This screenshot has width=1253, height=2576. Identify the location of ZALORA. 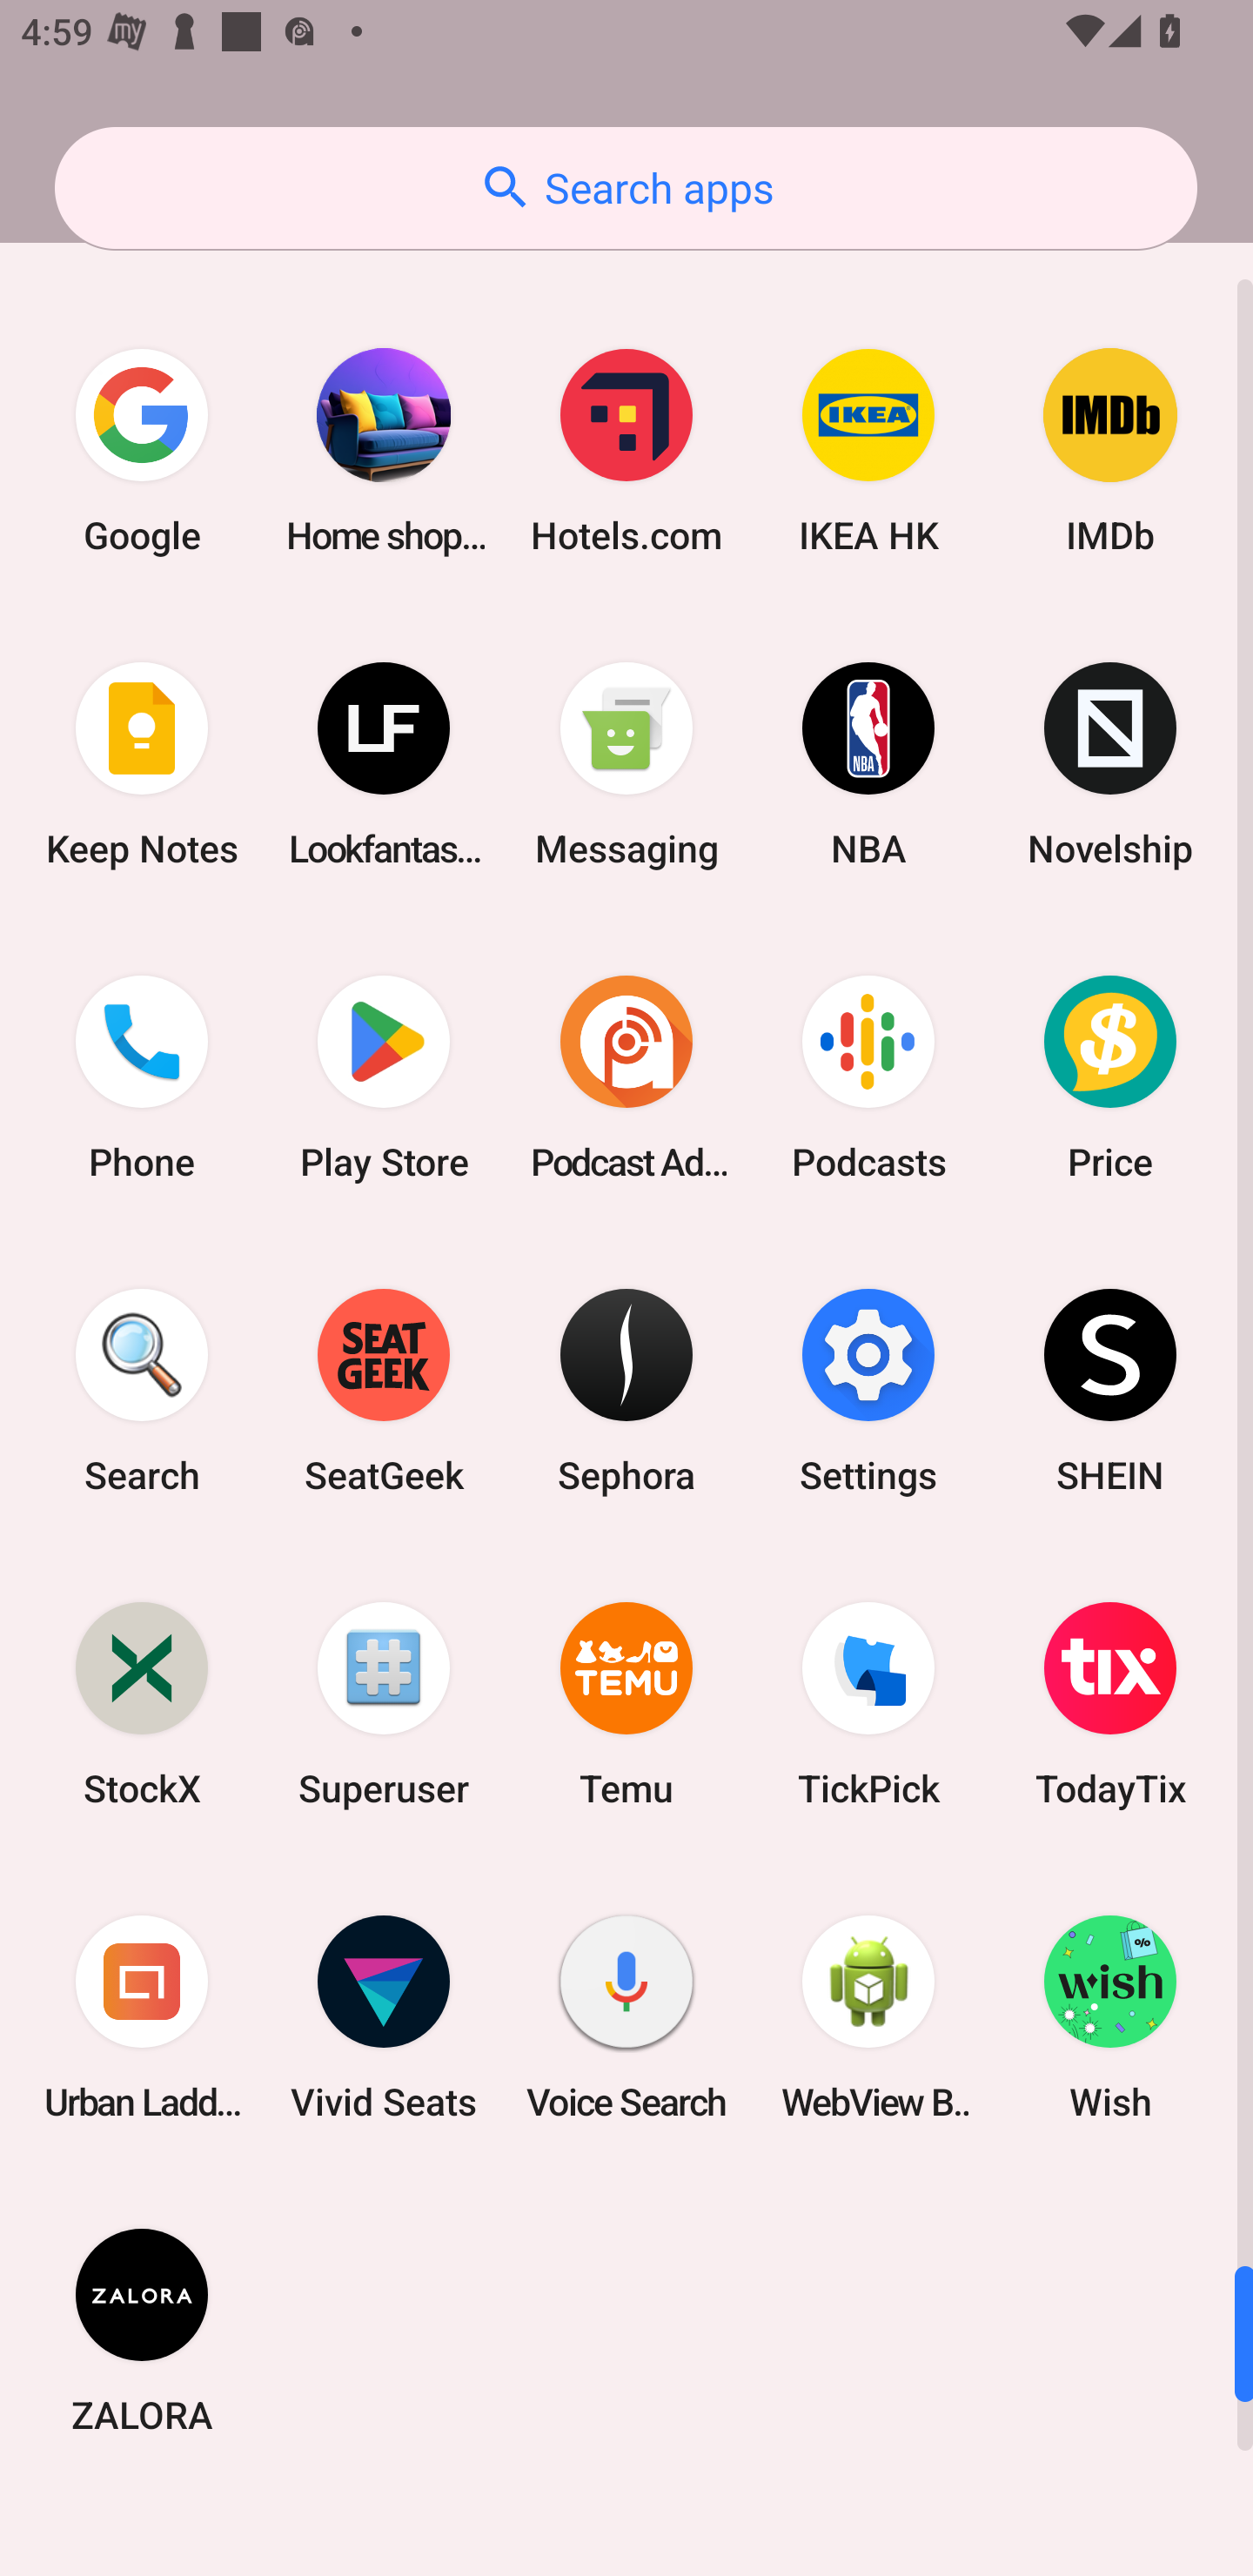
(142, 2331).